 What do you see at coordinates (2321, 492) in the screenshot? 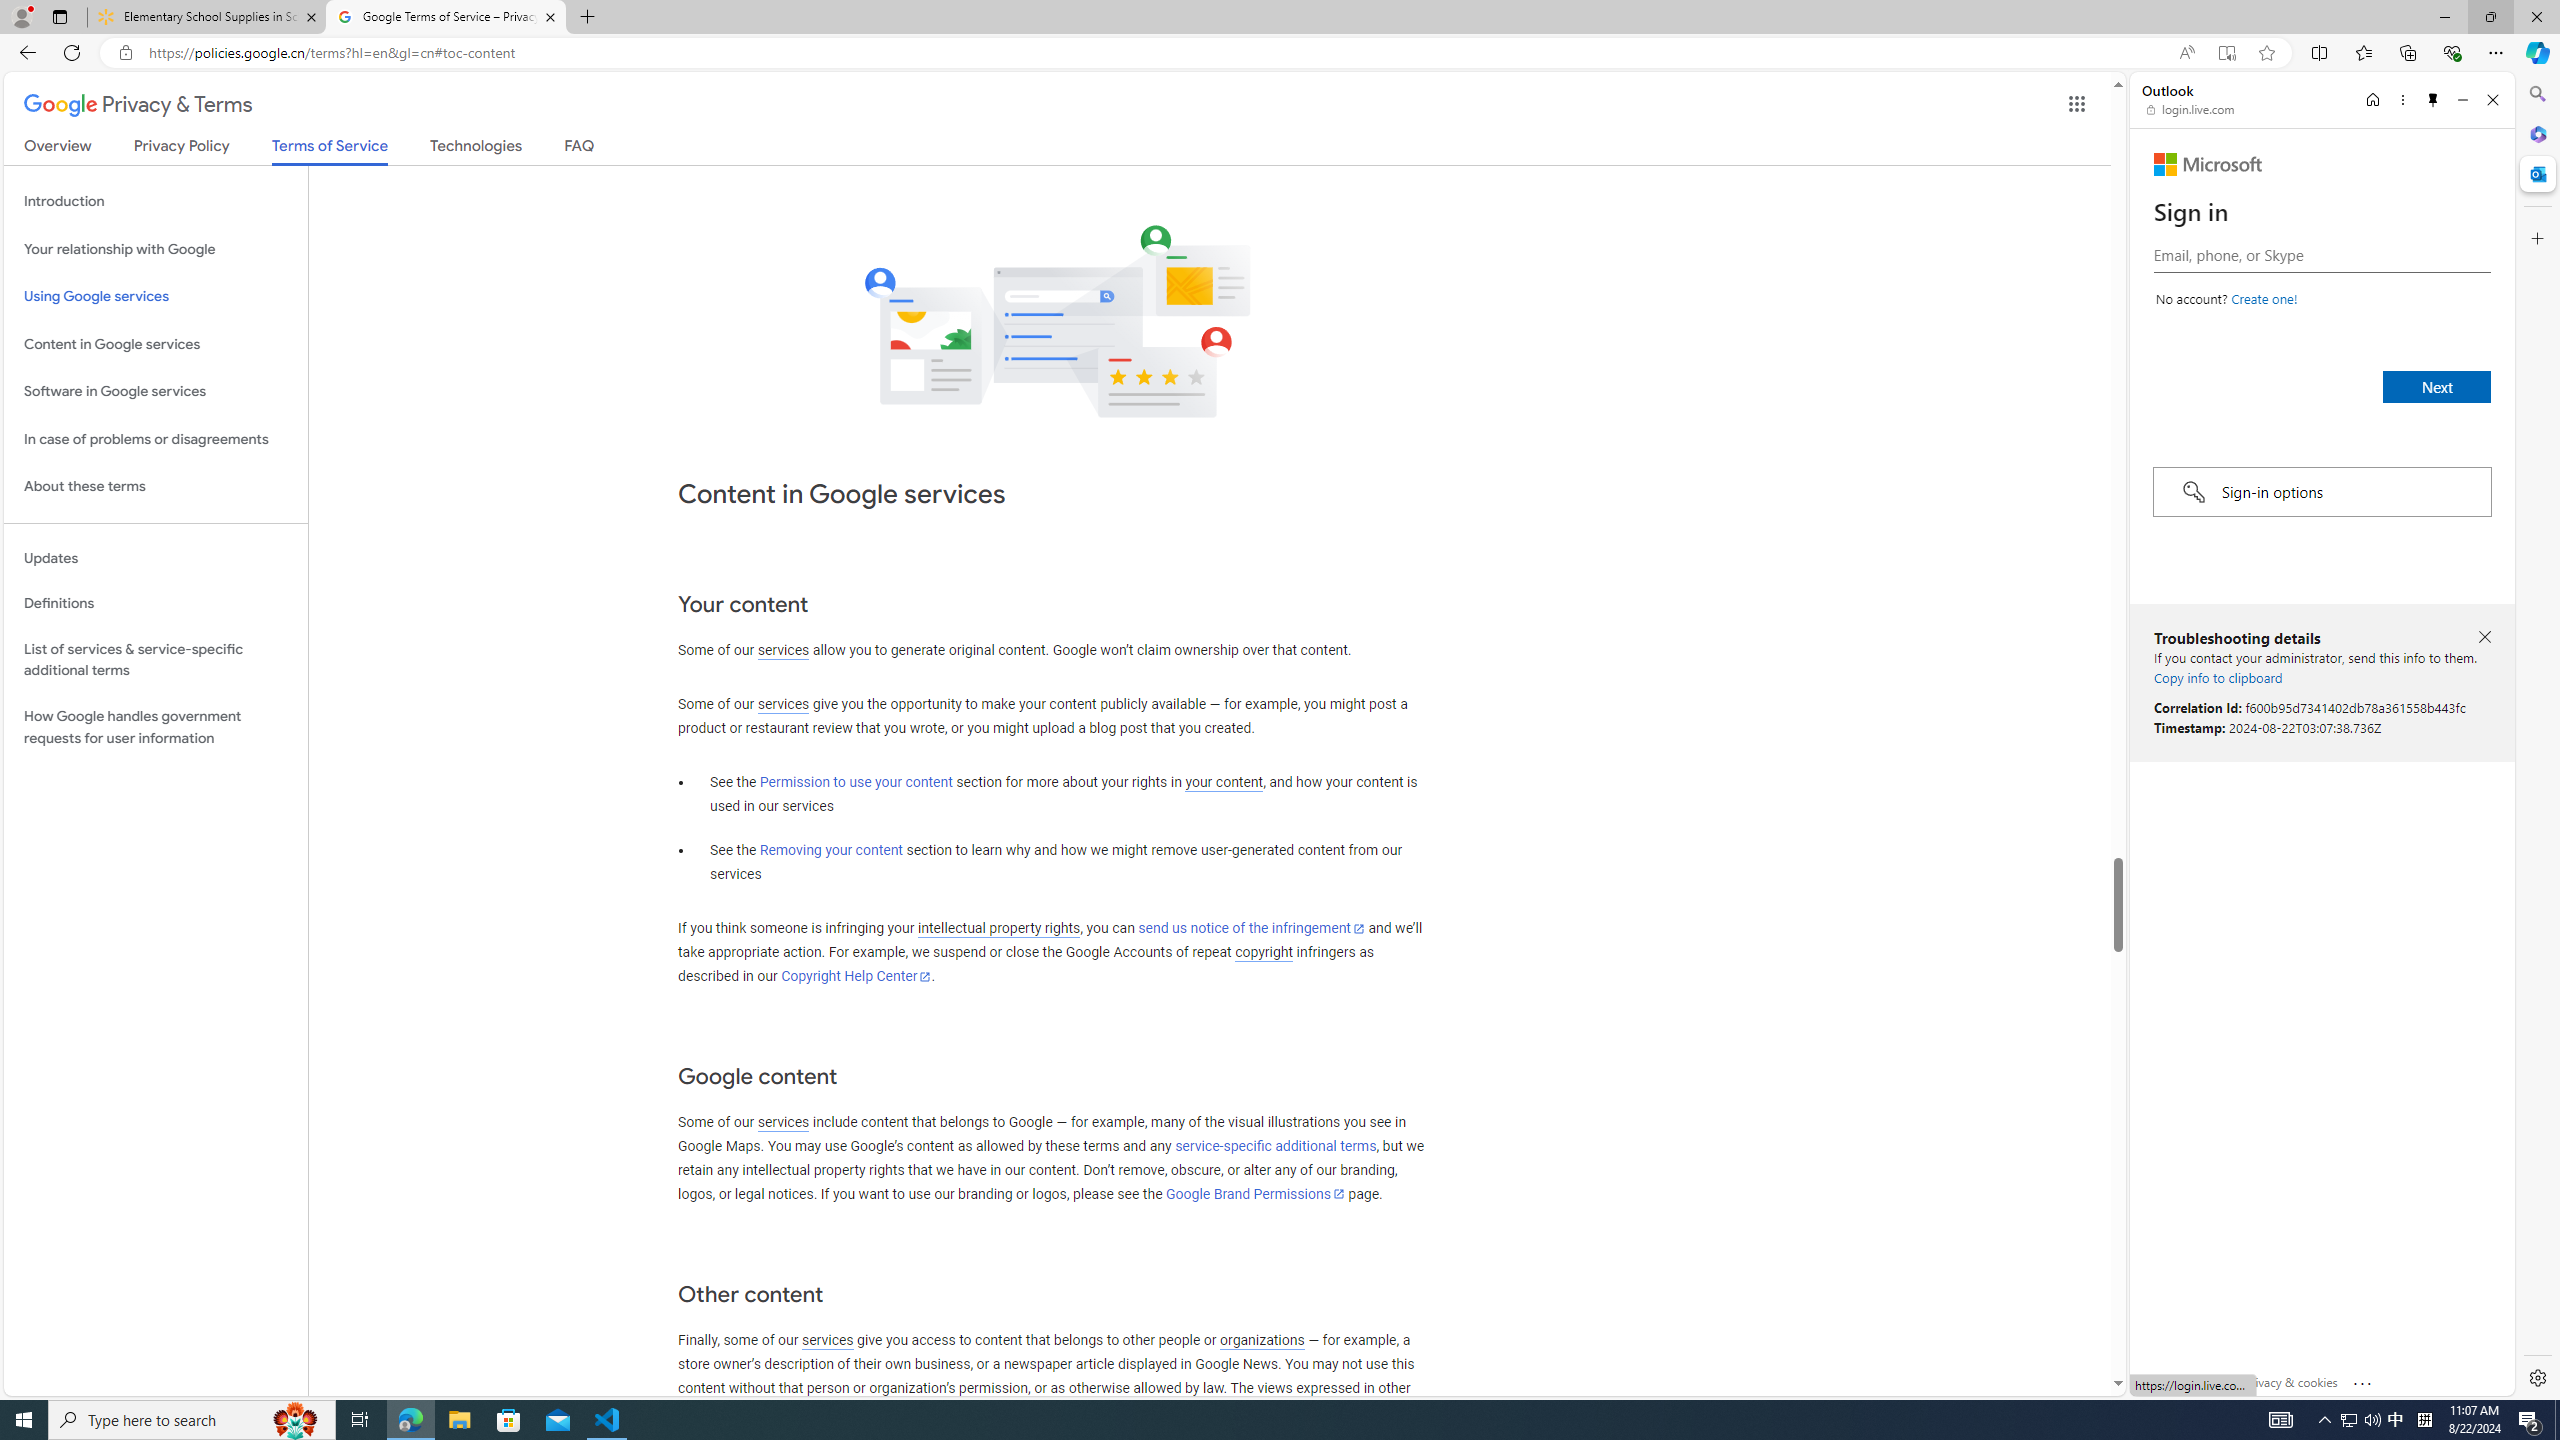
I see `Sign-in options` at bounding box center [2321, 492].